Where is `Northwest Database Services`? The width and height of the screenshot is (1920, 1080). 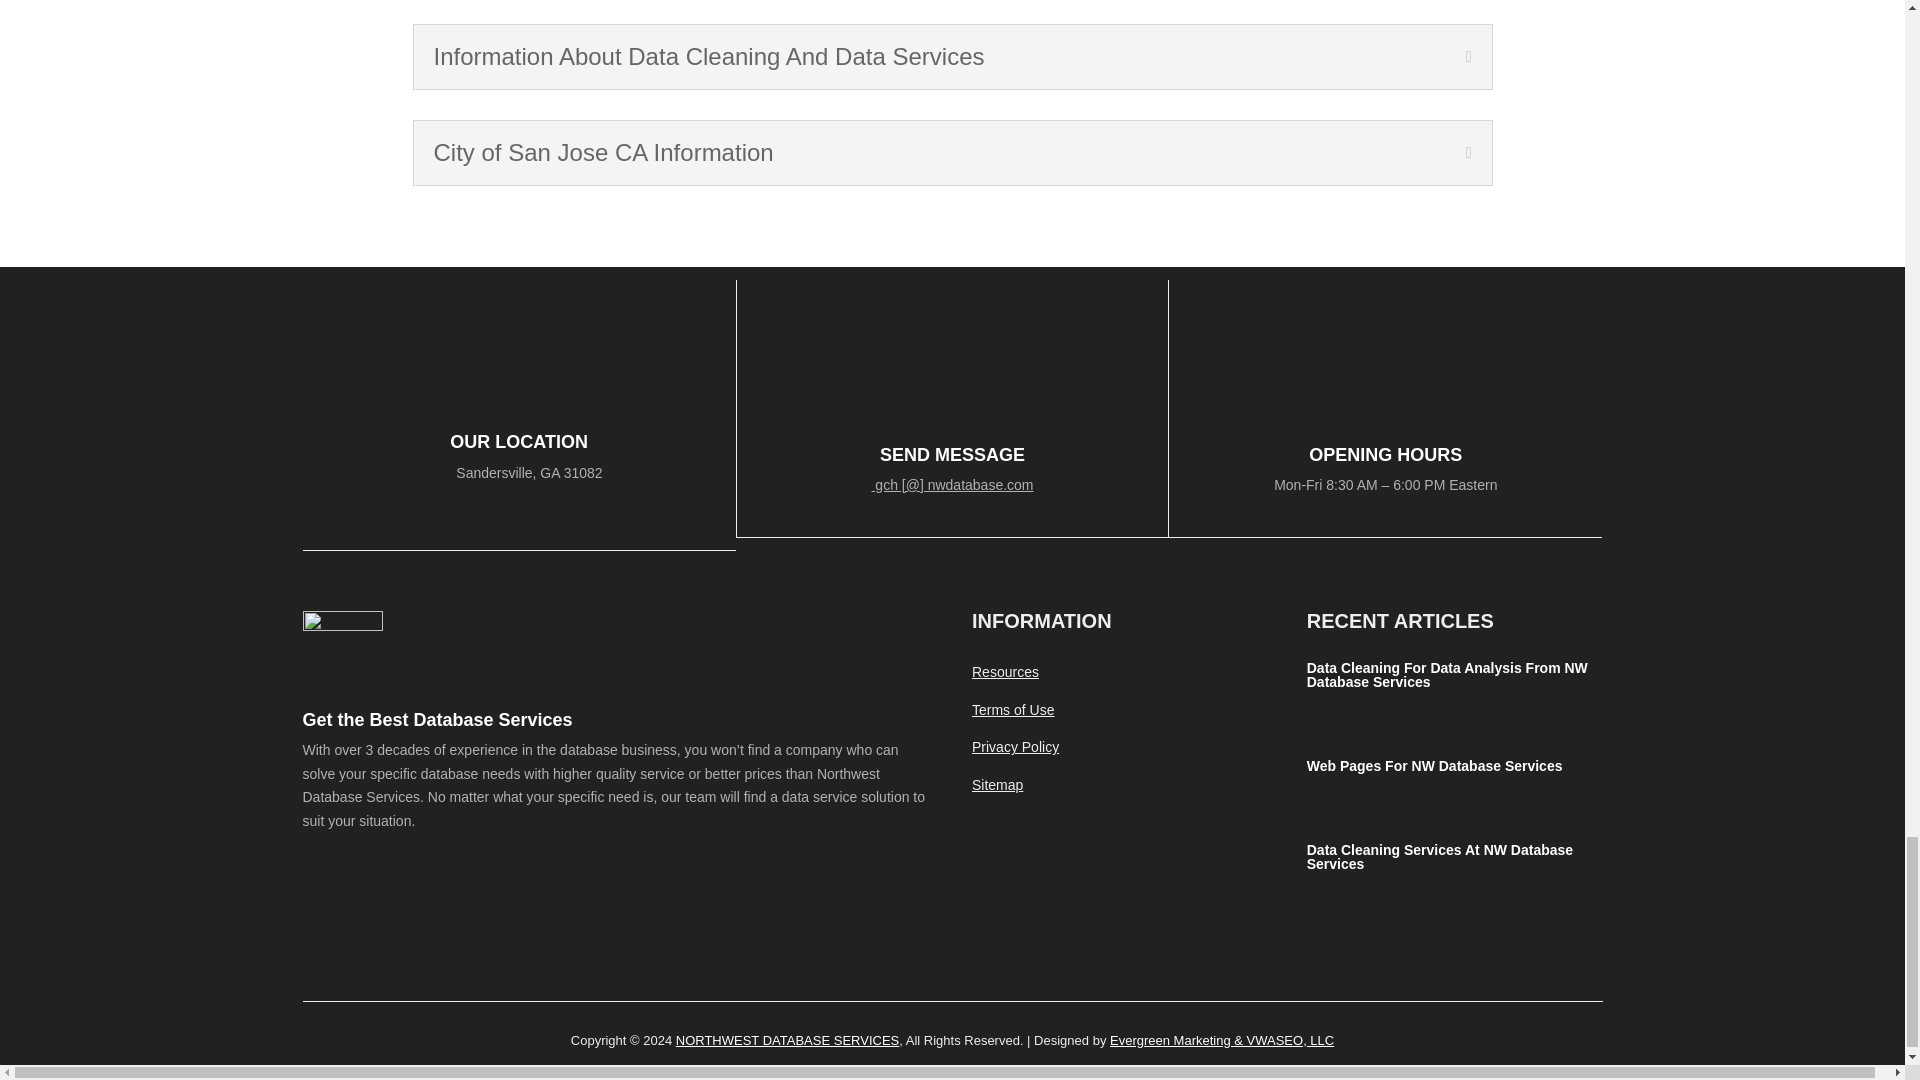 Northwest Database Services is located at coordinates (786, 1040).